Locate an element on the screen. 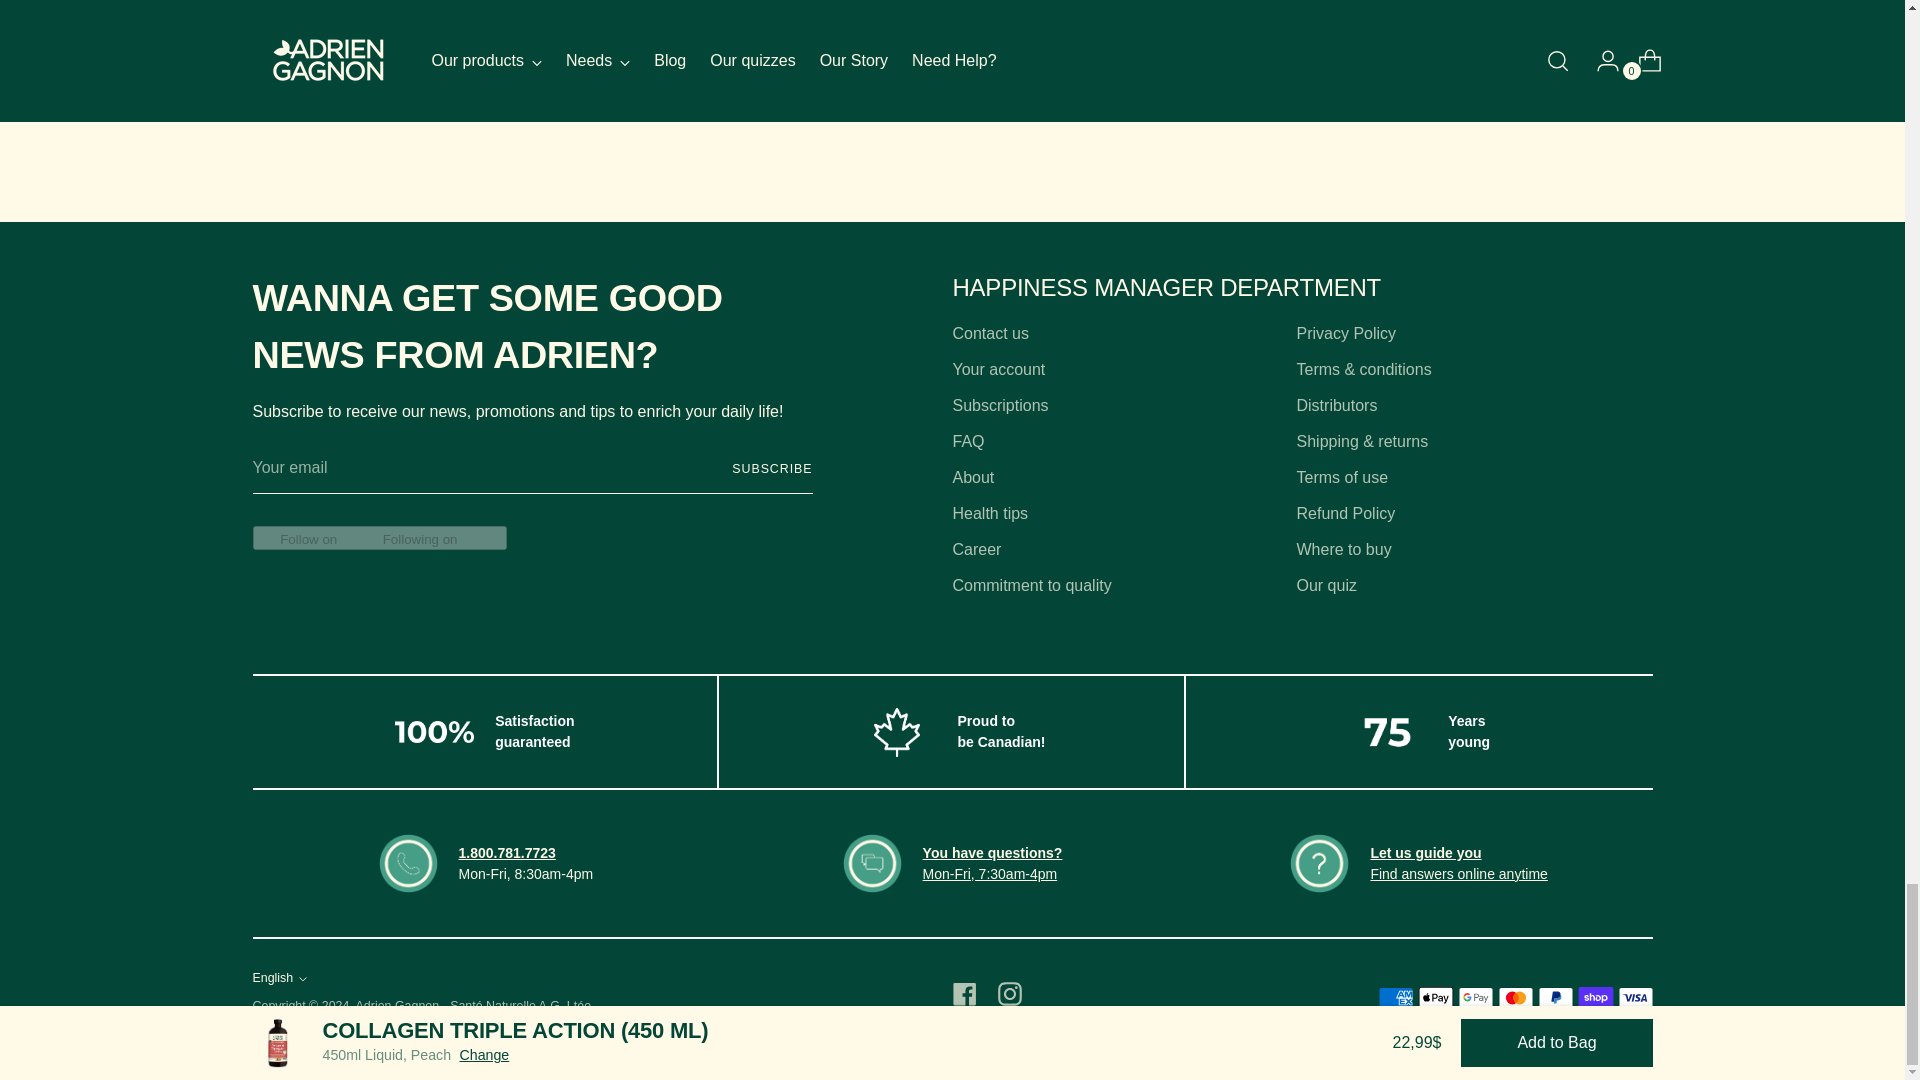  FAQ is located at coordinates (1425, 852).